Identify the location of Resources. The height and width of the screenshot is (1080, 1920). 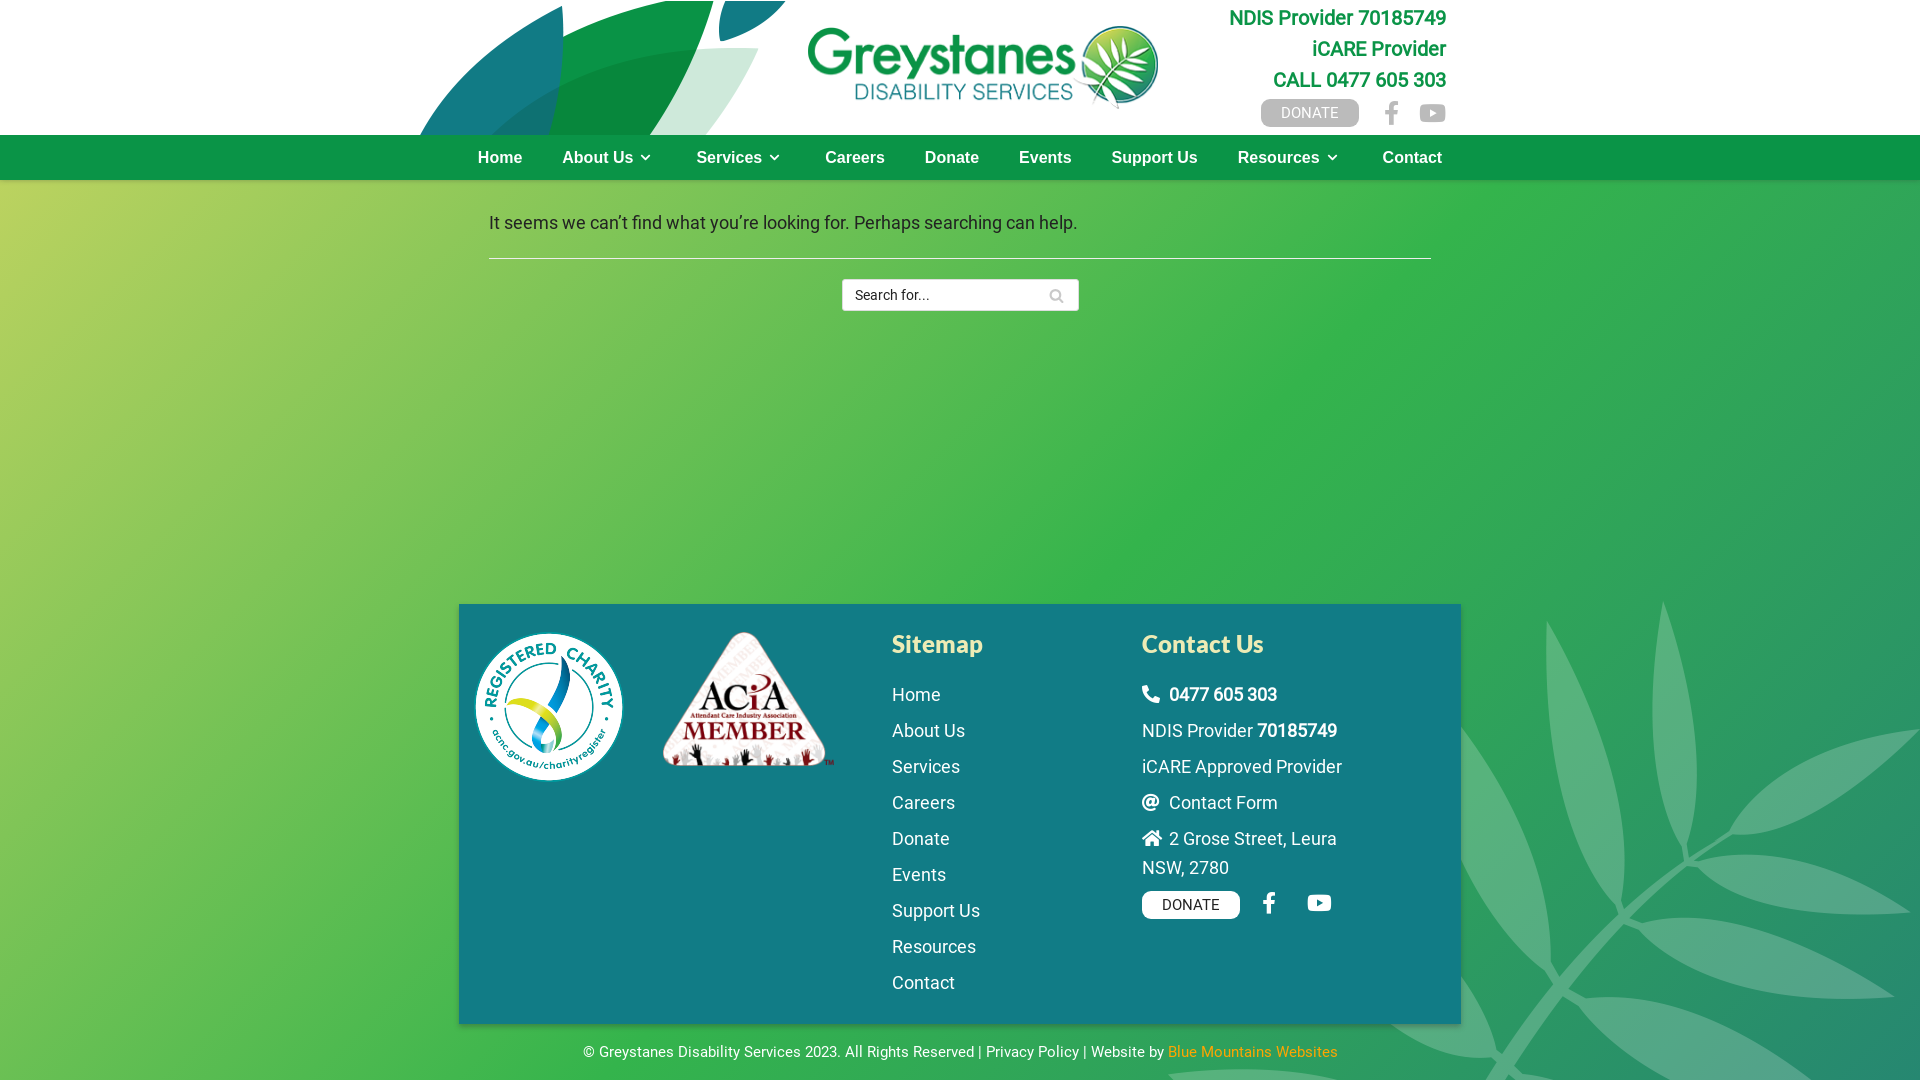
(1290, 158).